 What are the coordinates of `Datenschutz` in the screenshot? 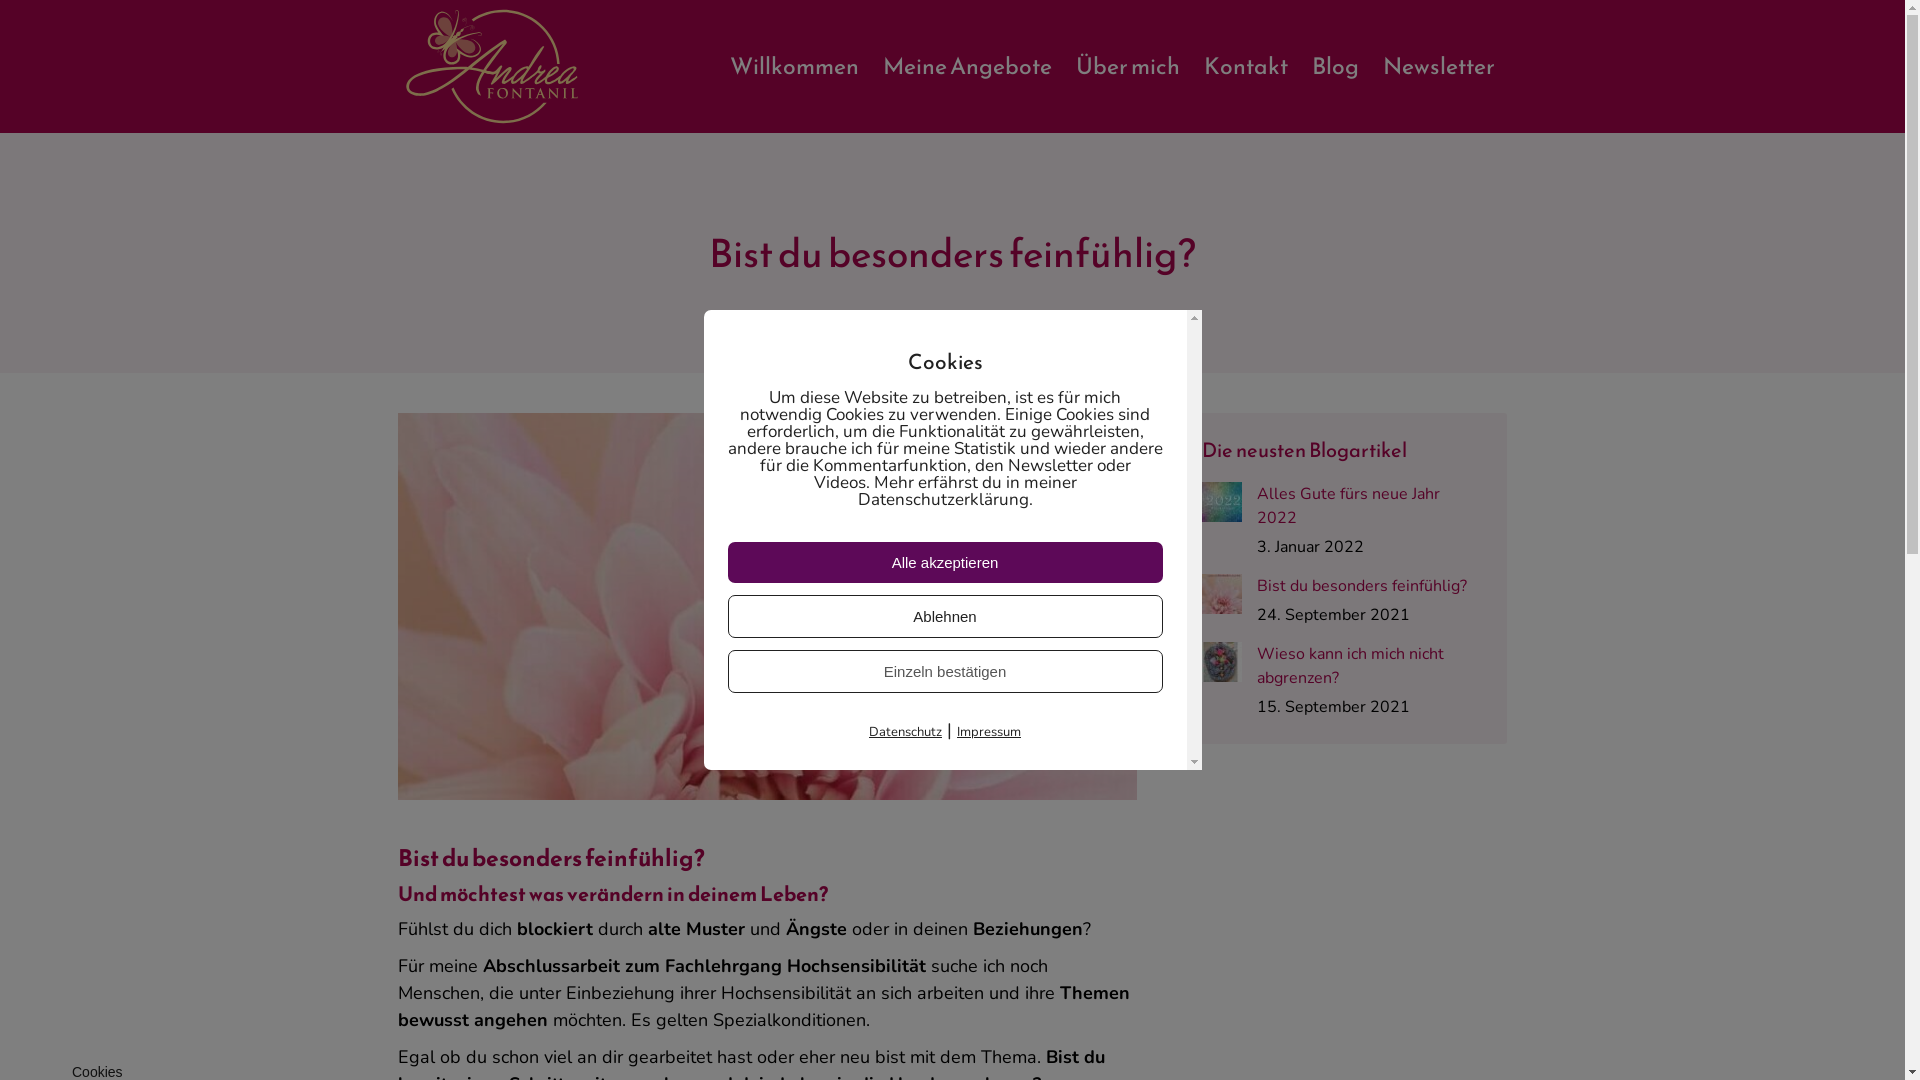 It's located at (906, 732).